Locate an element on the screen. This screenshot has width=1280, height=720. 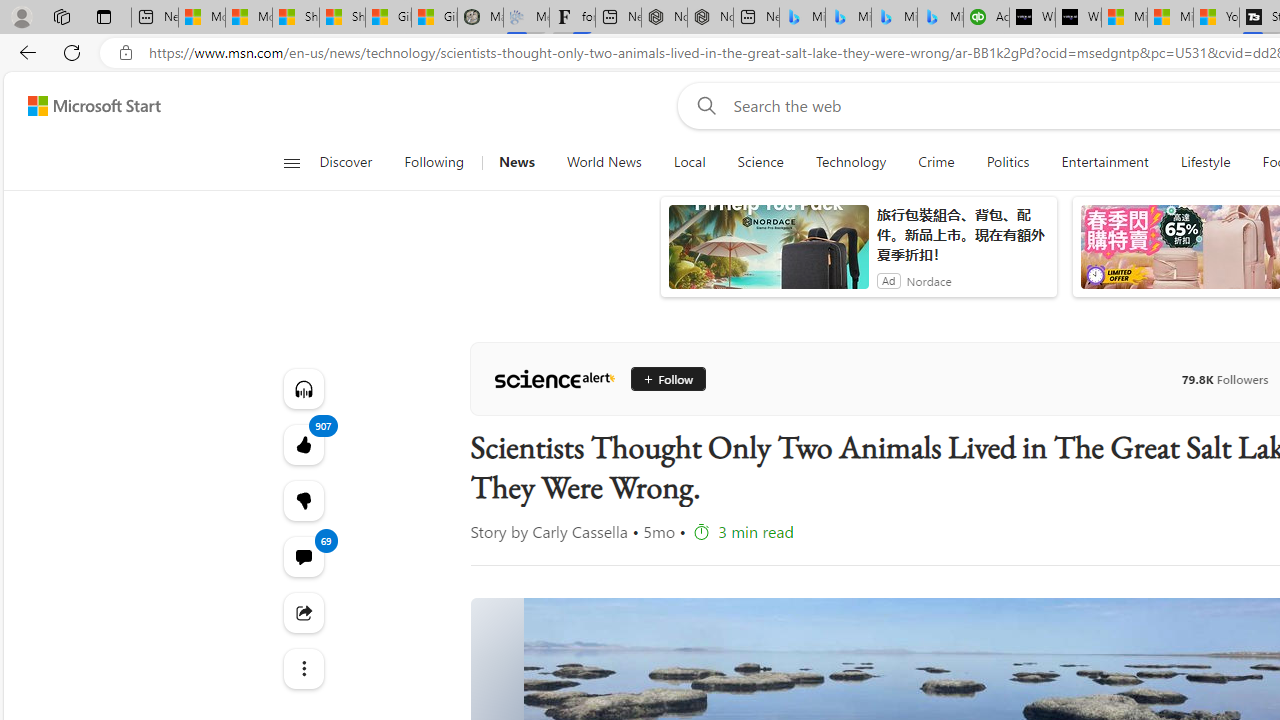
Dislike is located at coordinates (302, 500).